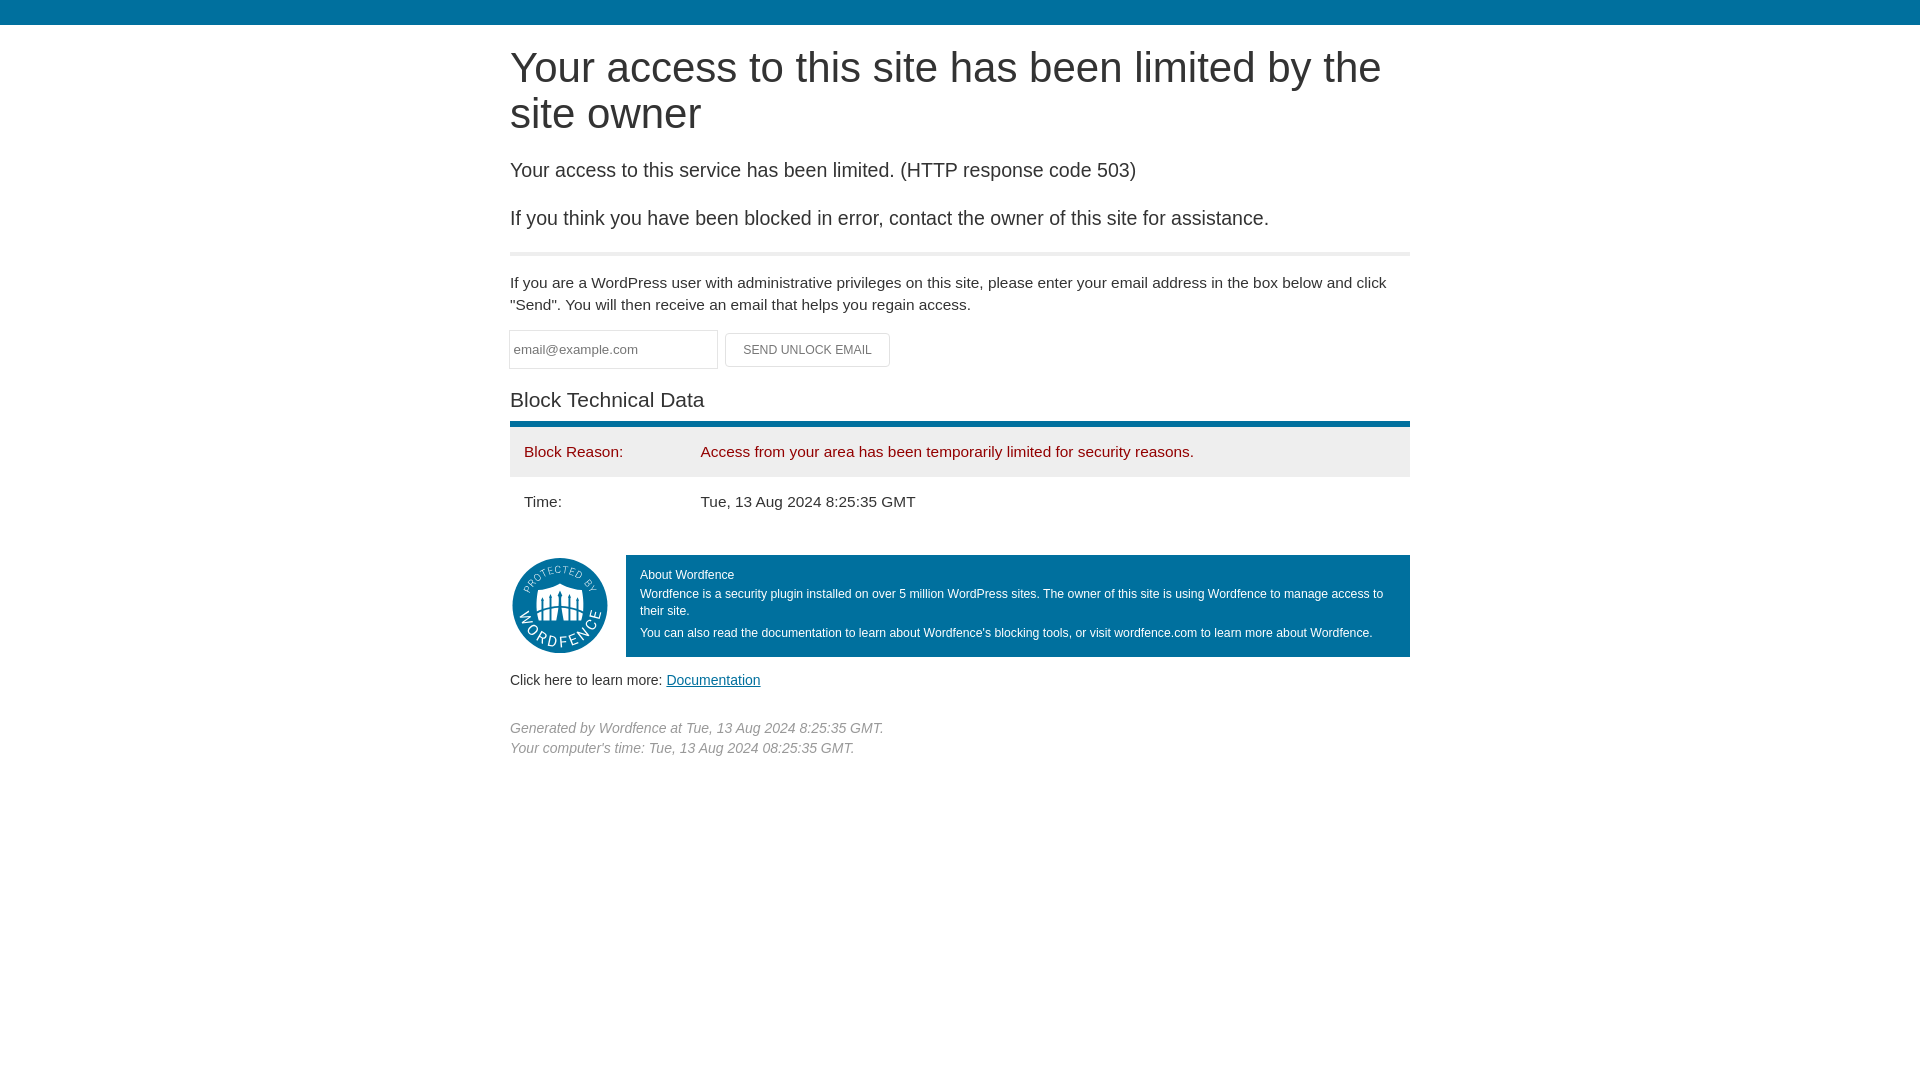 This screenshot has width=1920, height=1080. What do you see at coordinates (713, 679) in the screenshot?
I see `Documentation` at bounding box center [713, 679].